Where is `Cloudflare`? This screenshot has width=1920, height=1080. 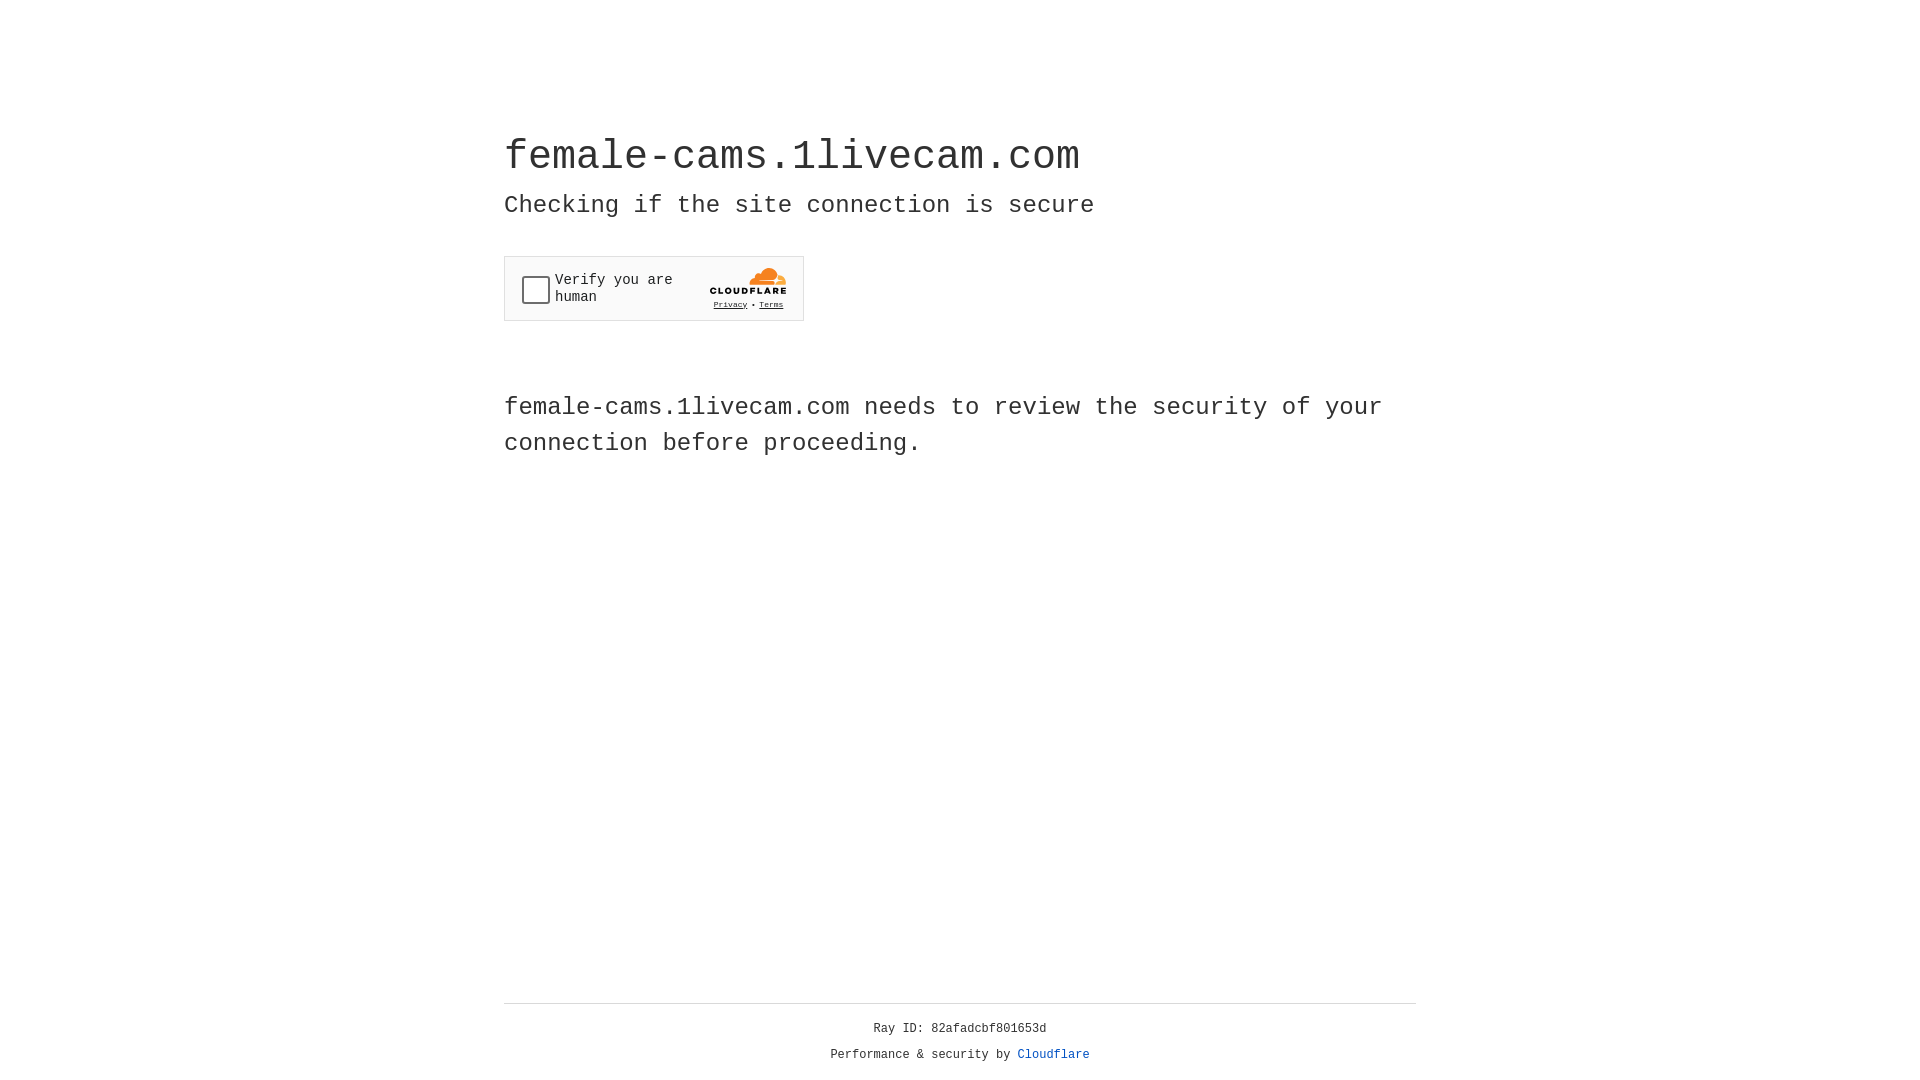 Cloudflare is located at coordinates (1054, 1055).